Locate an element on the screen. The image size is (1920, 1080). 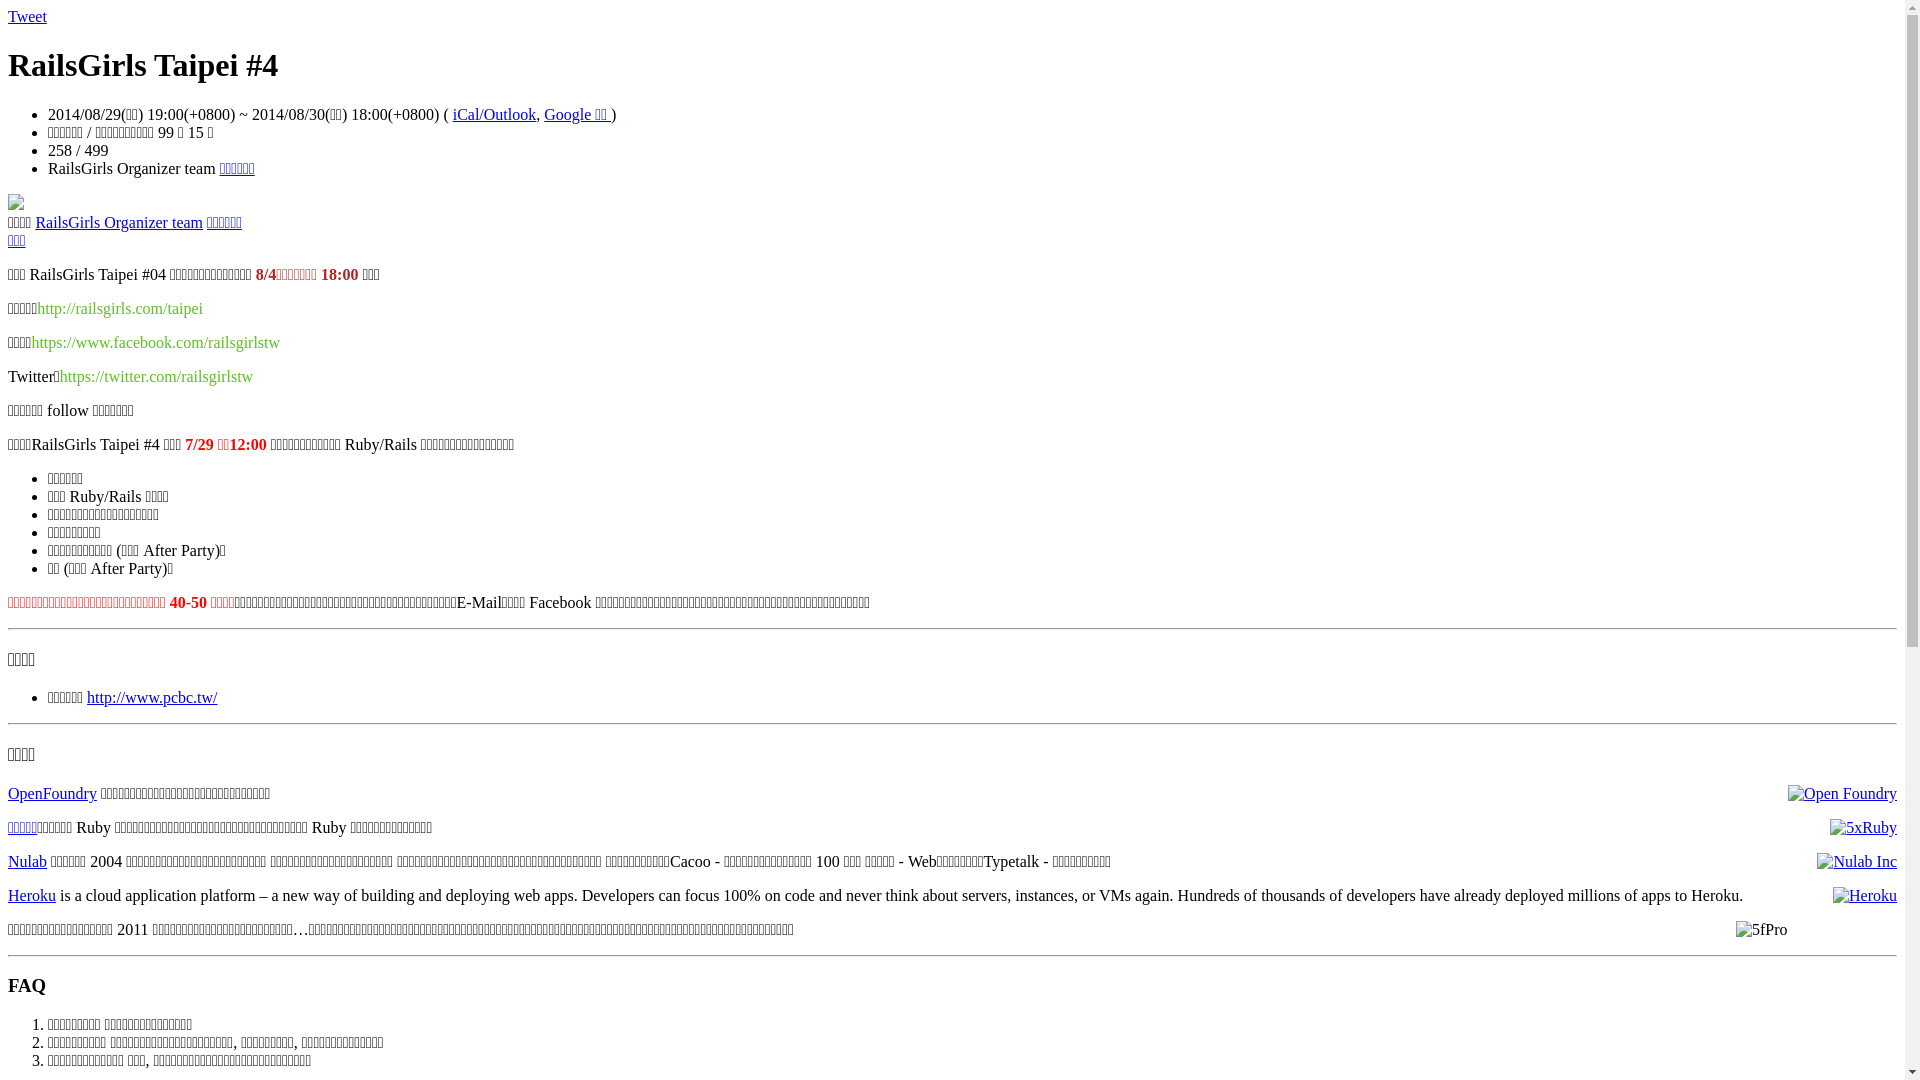
iCal/Outlook is located at coordinates (495, 114).